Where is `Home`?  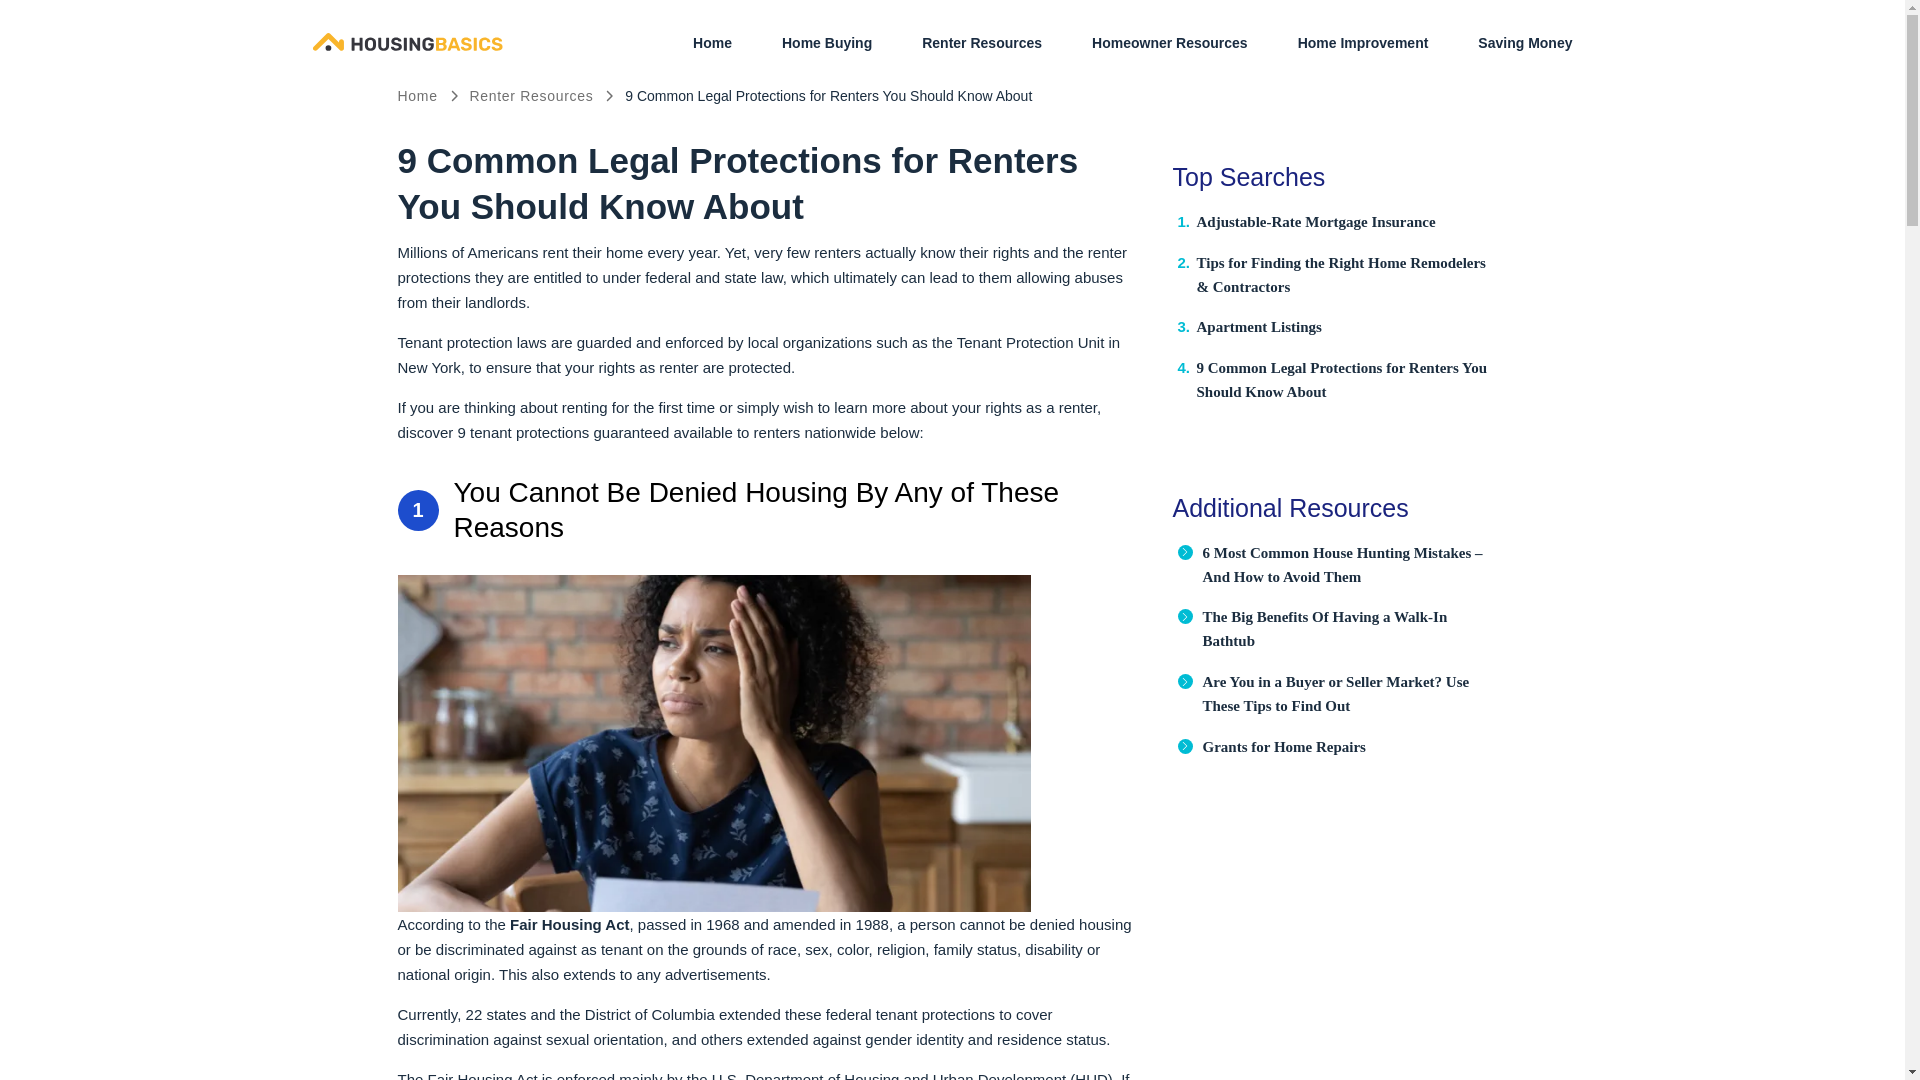
Home is located at coordinates (417, 95).